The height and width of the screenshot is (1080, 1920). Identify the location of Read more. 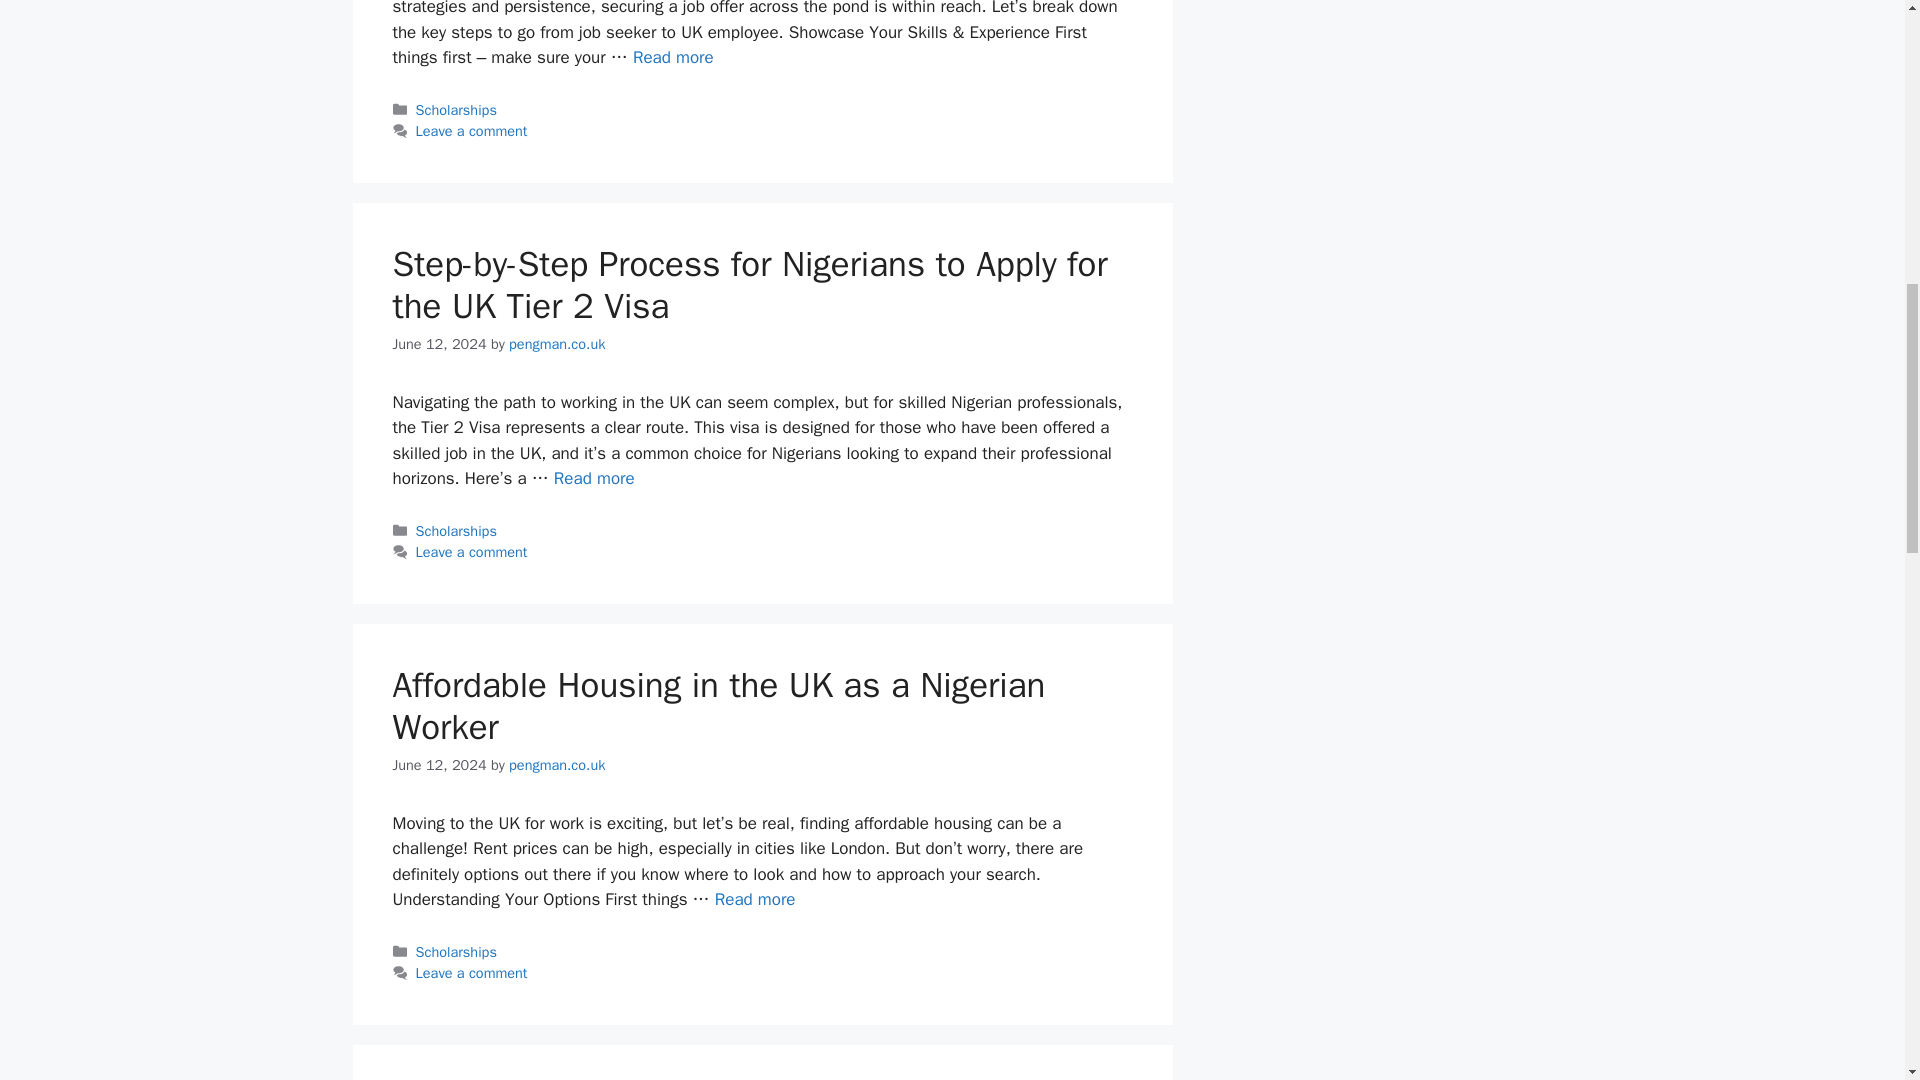
(755, 899).